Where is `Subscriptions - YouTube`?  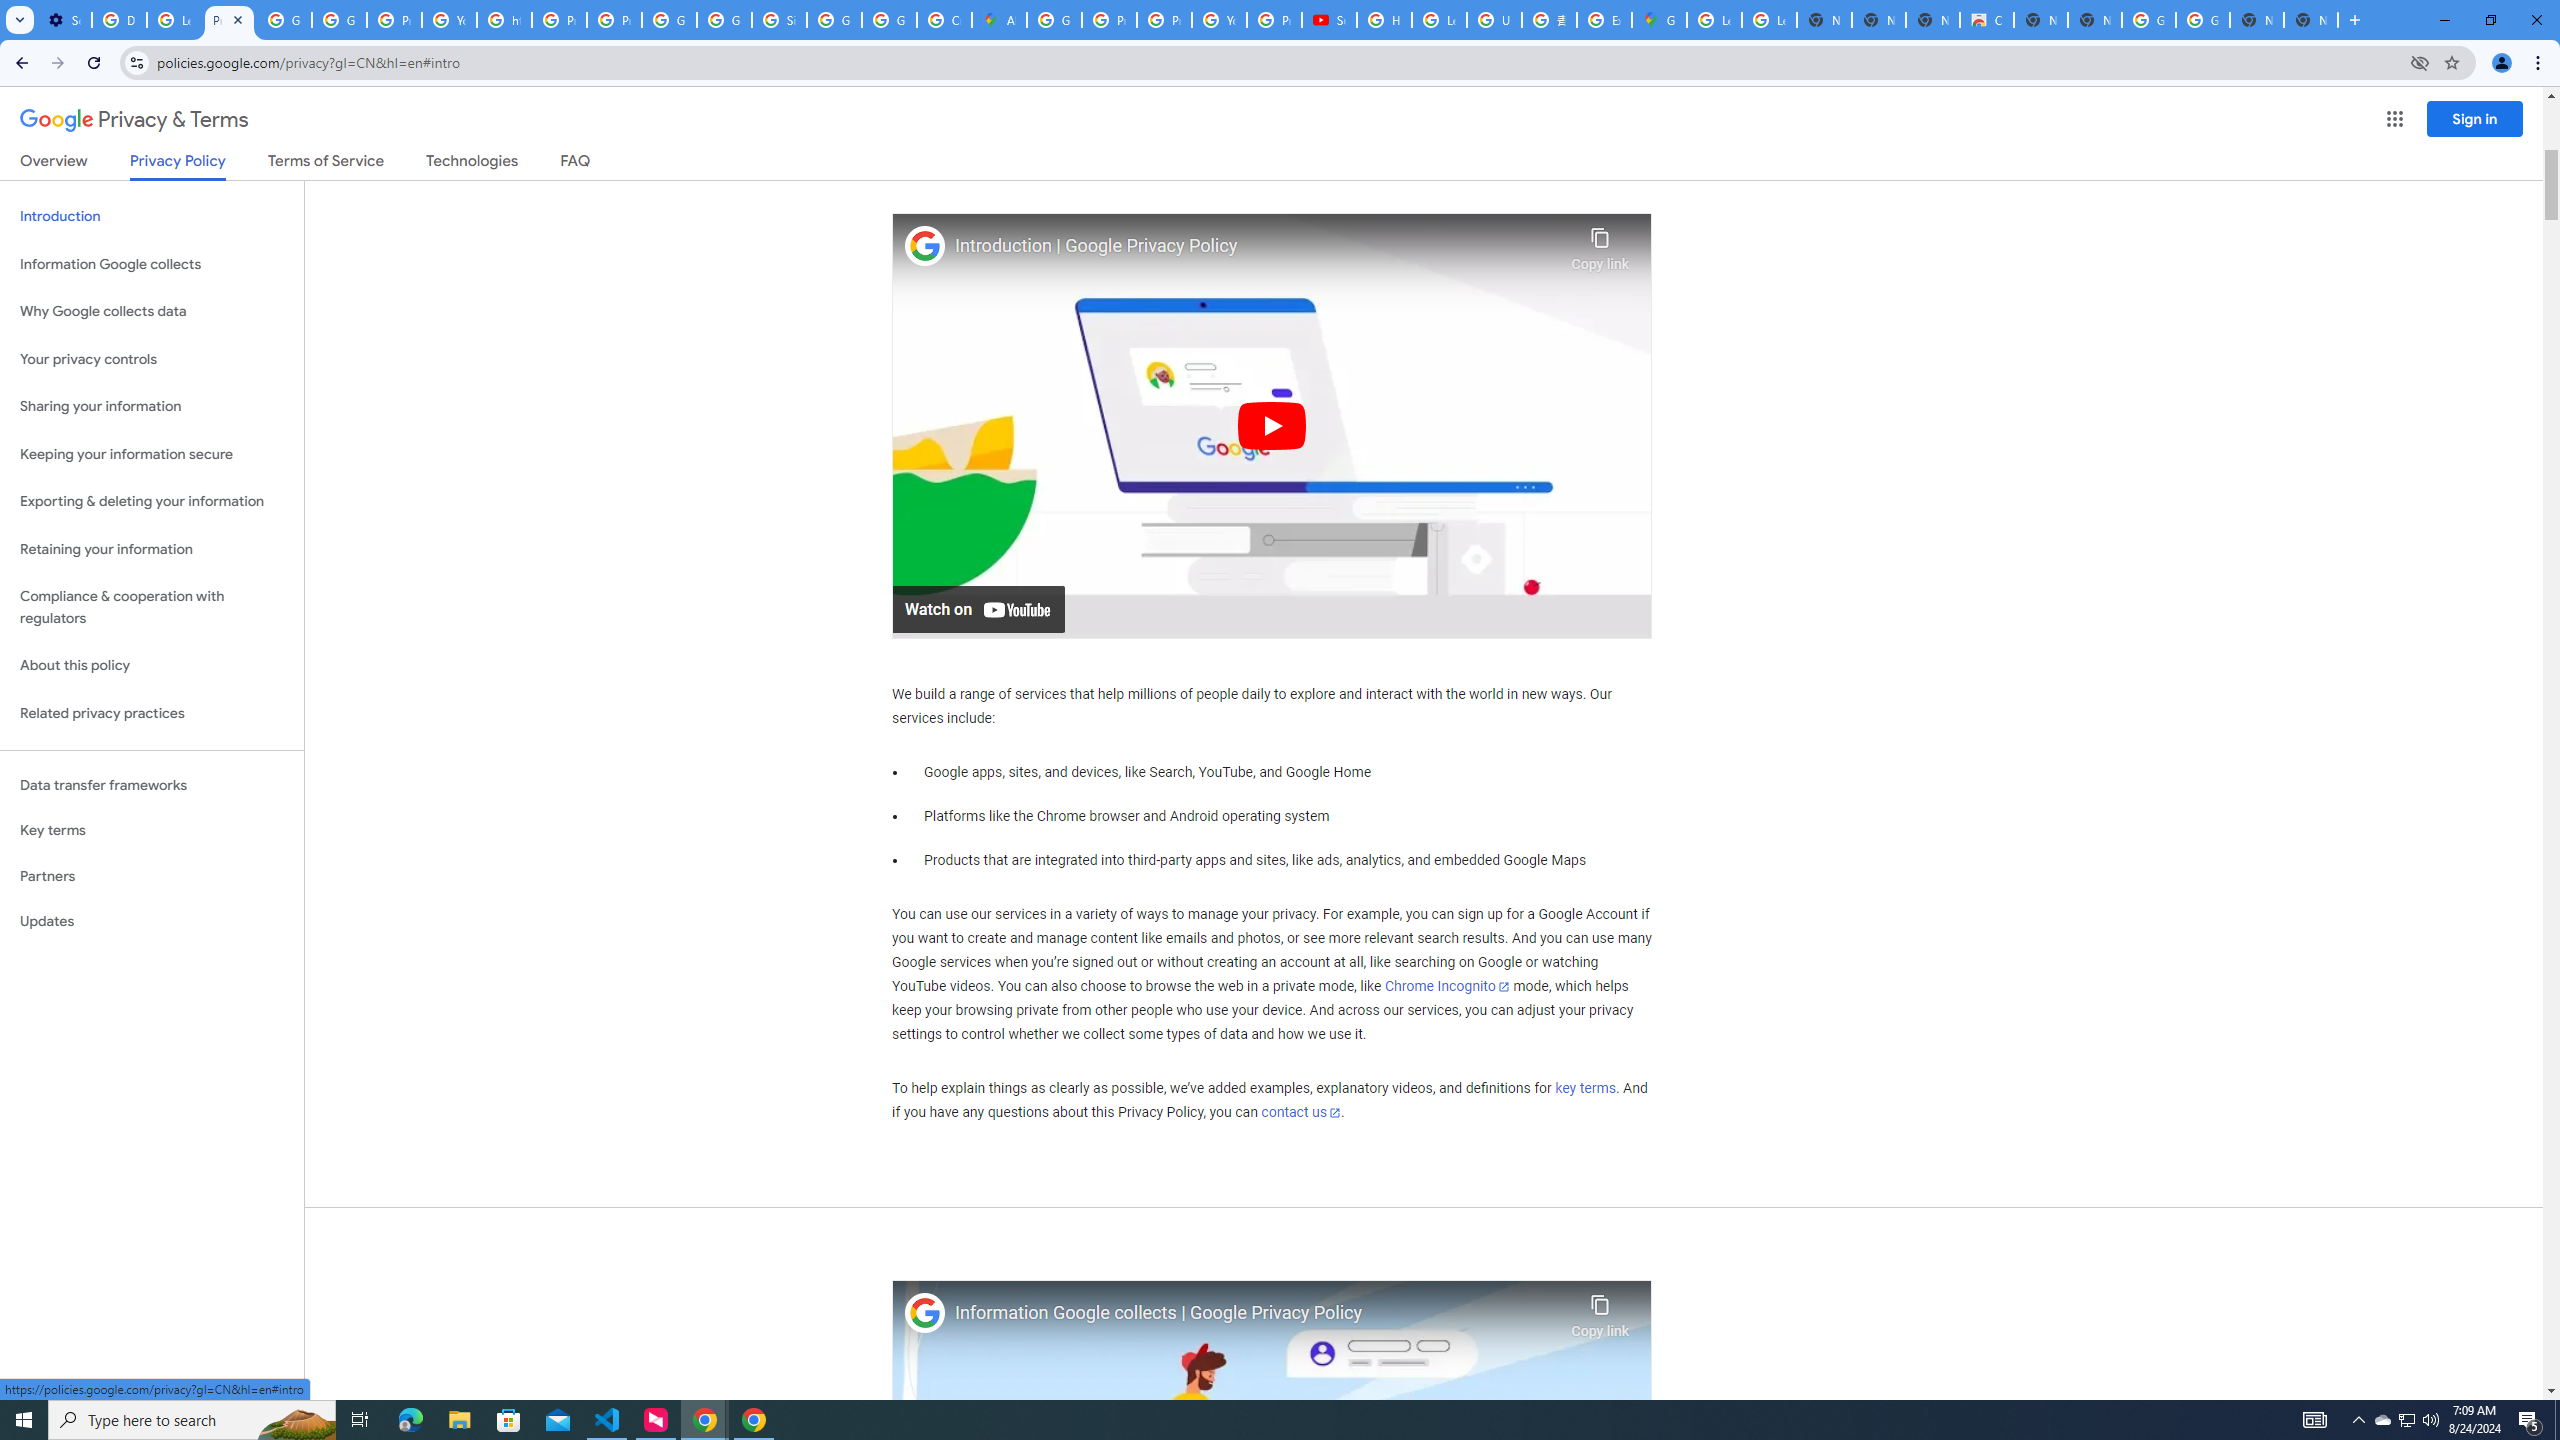 Subscriptions - YouTube is located at coordinates (1330, 20).